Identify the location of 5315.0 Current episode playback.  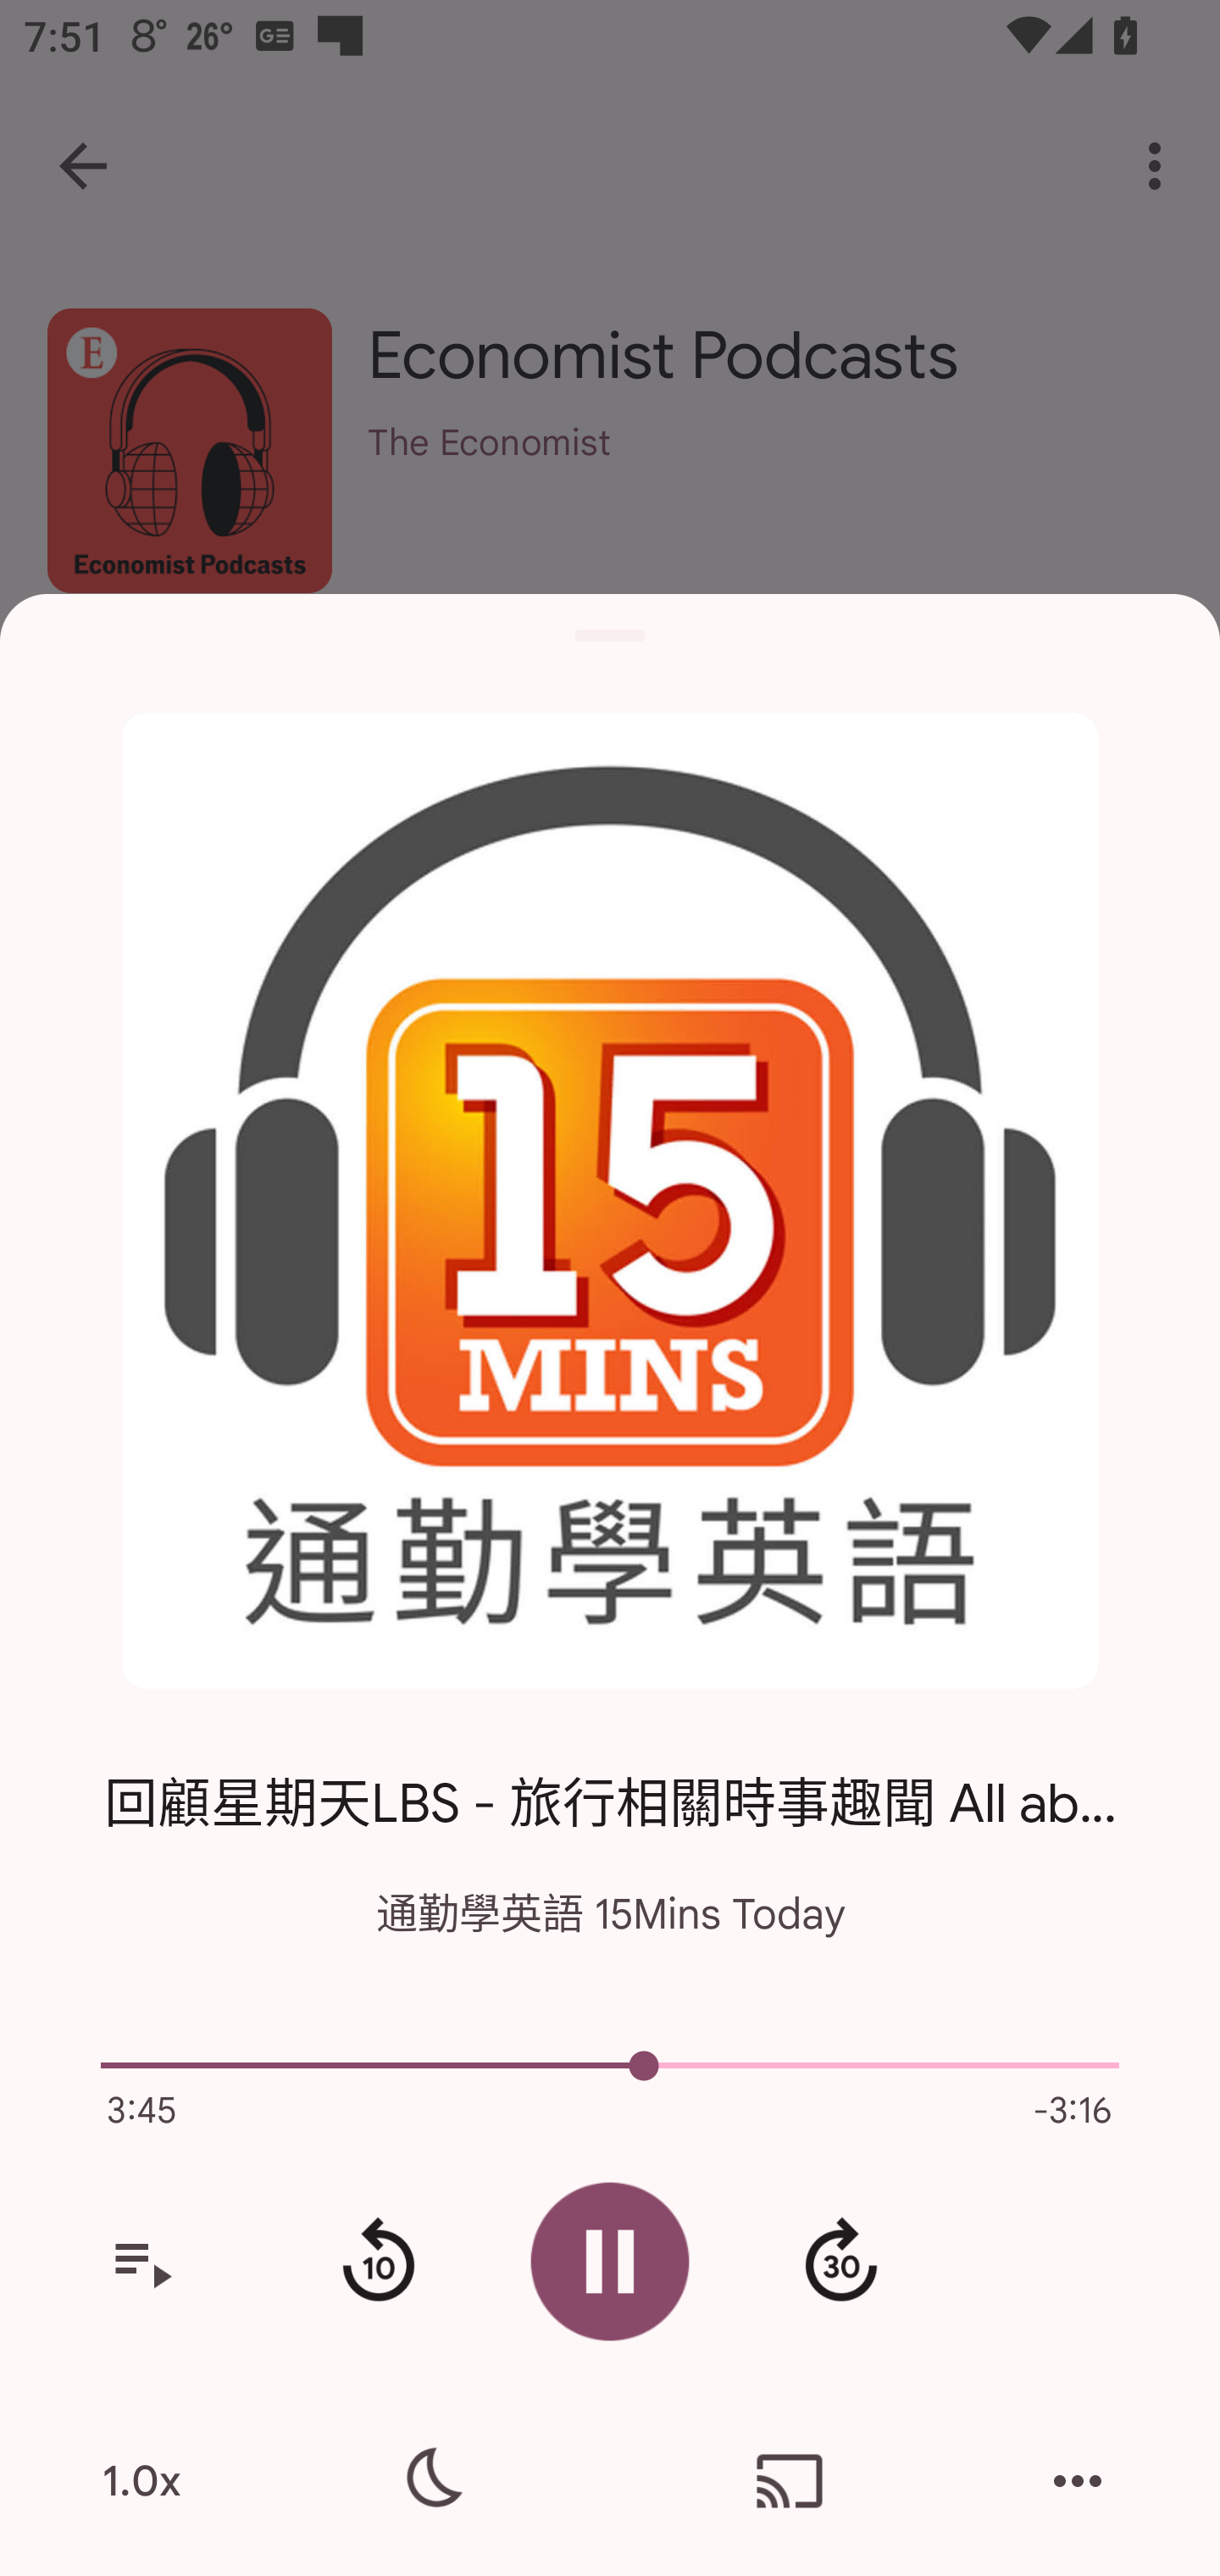
(610, 2066).